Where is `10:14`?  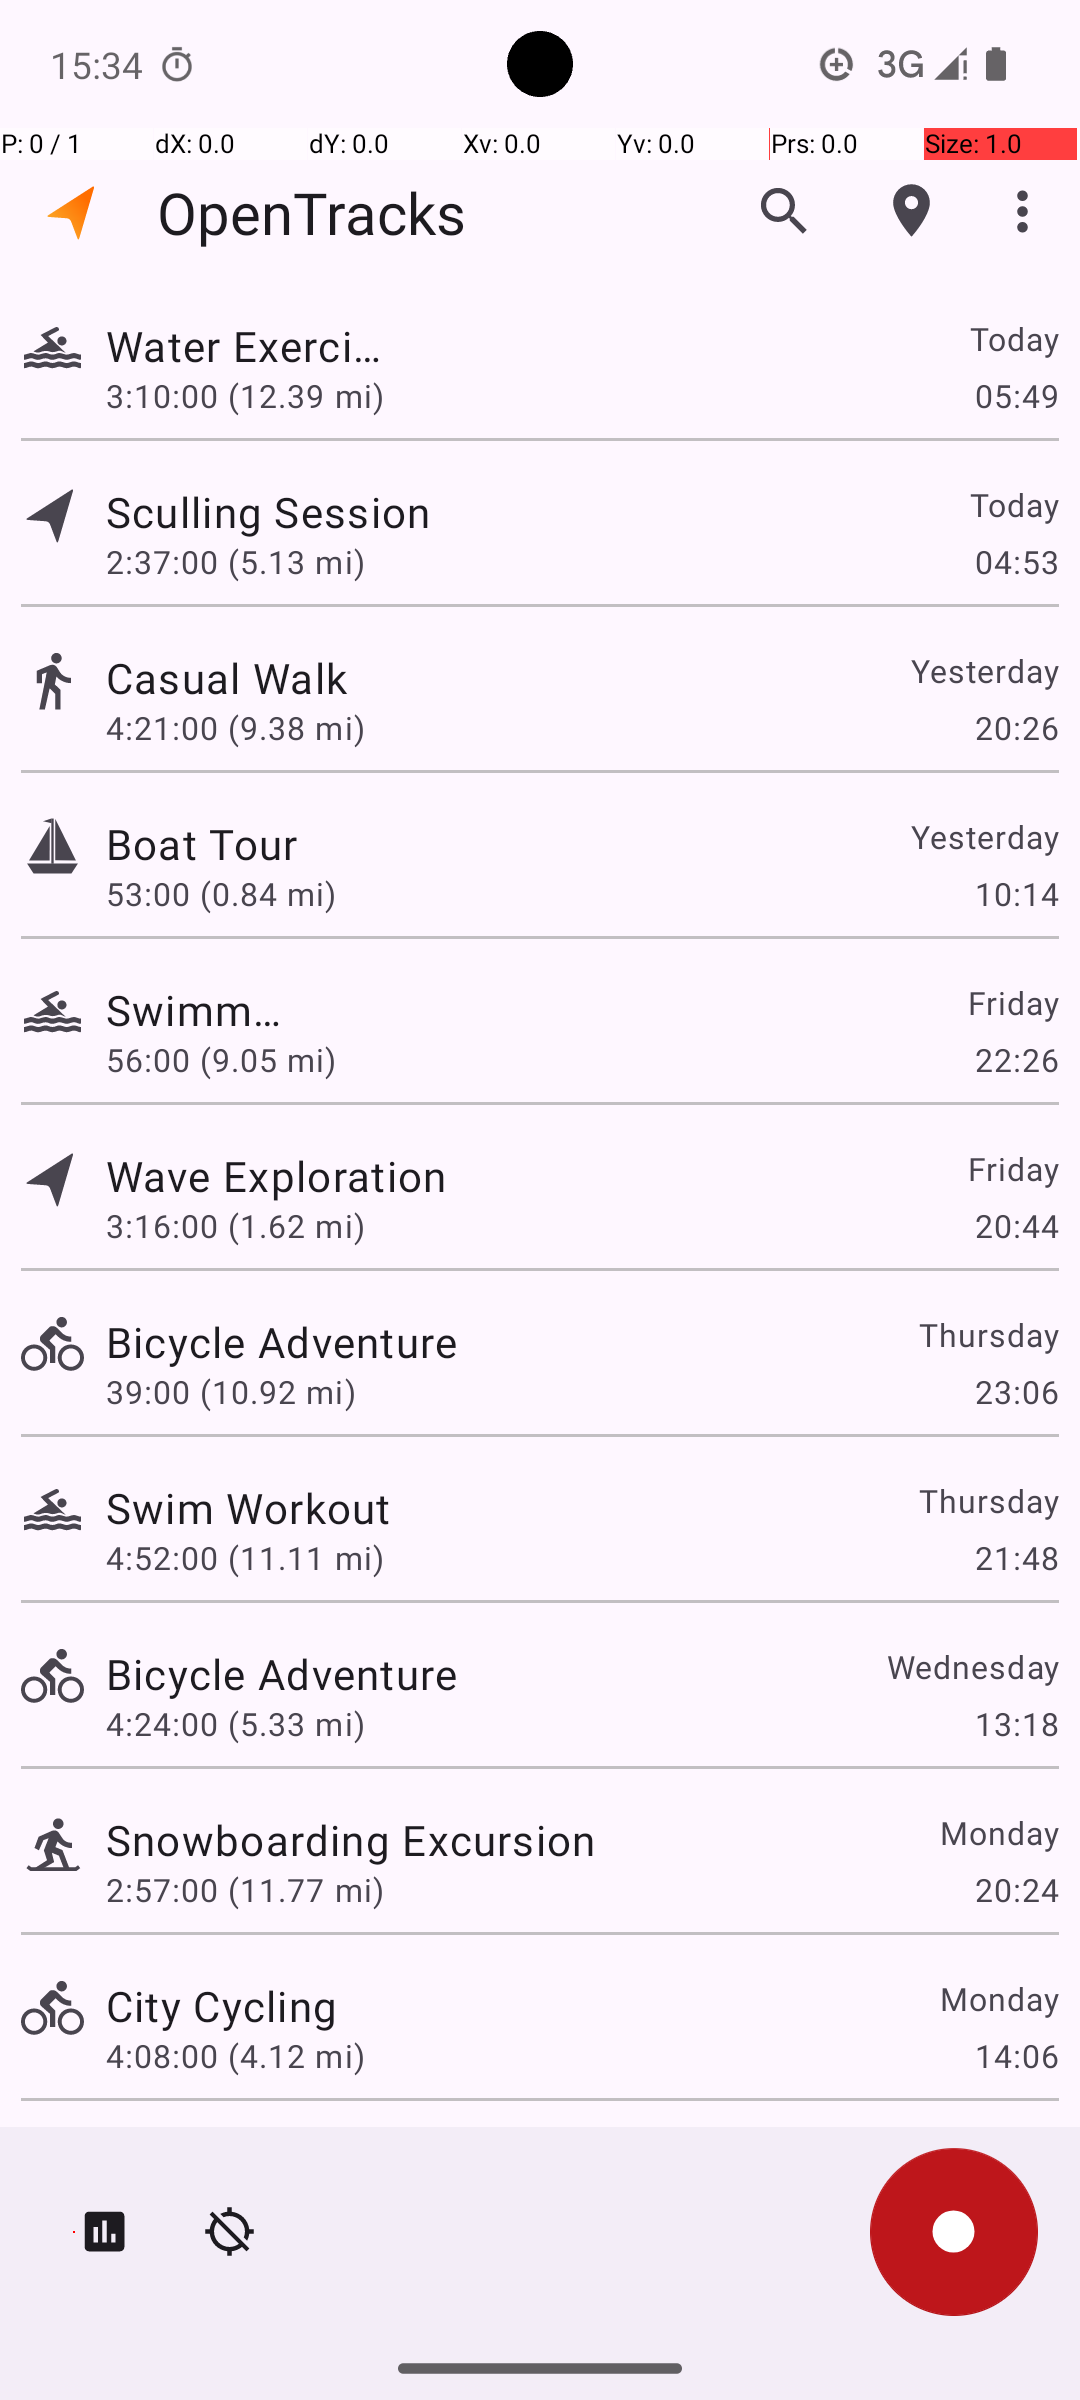
10:14 is located at coordinates (1016, 894).